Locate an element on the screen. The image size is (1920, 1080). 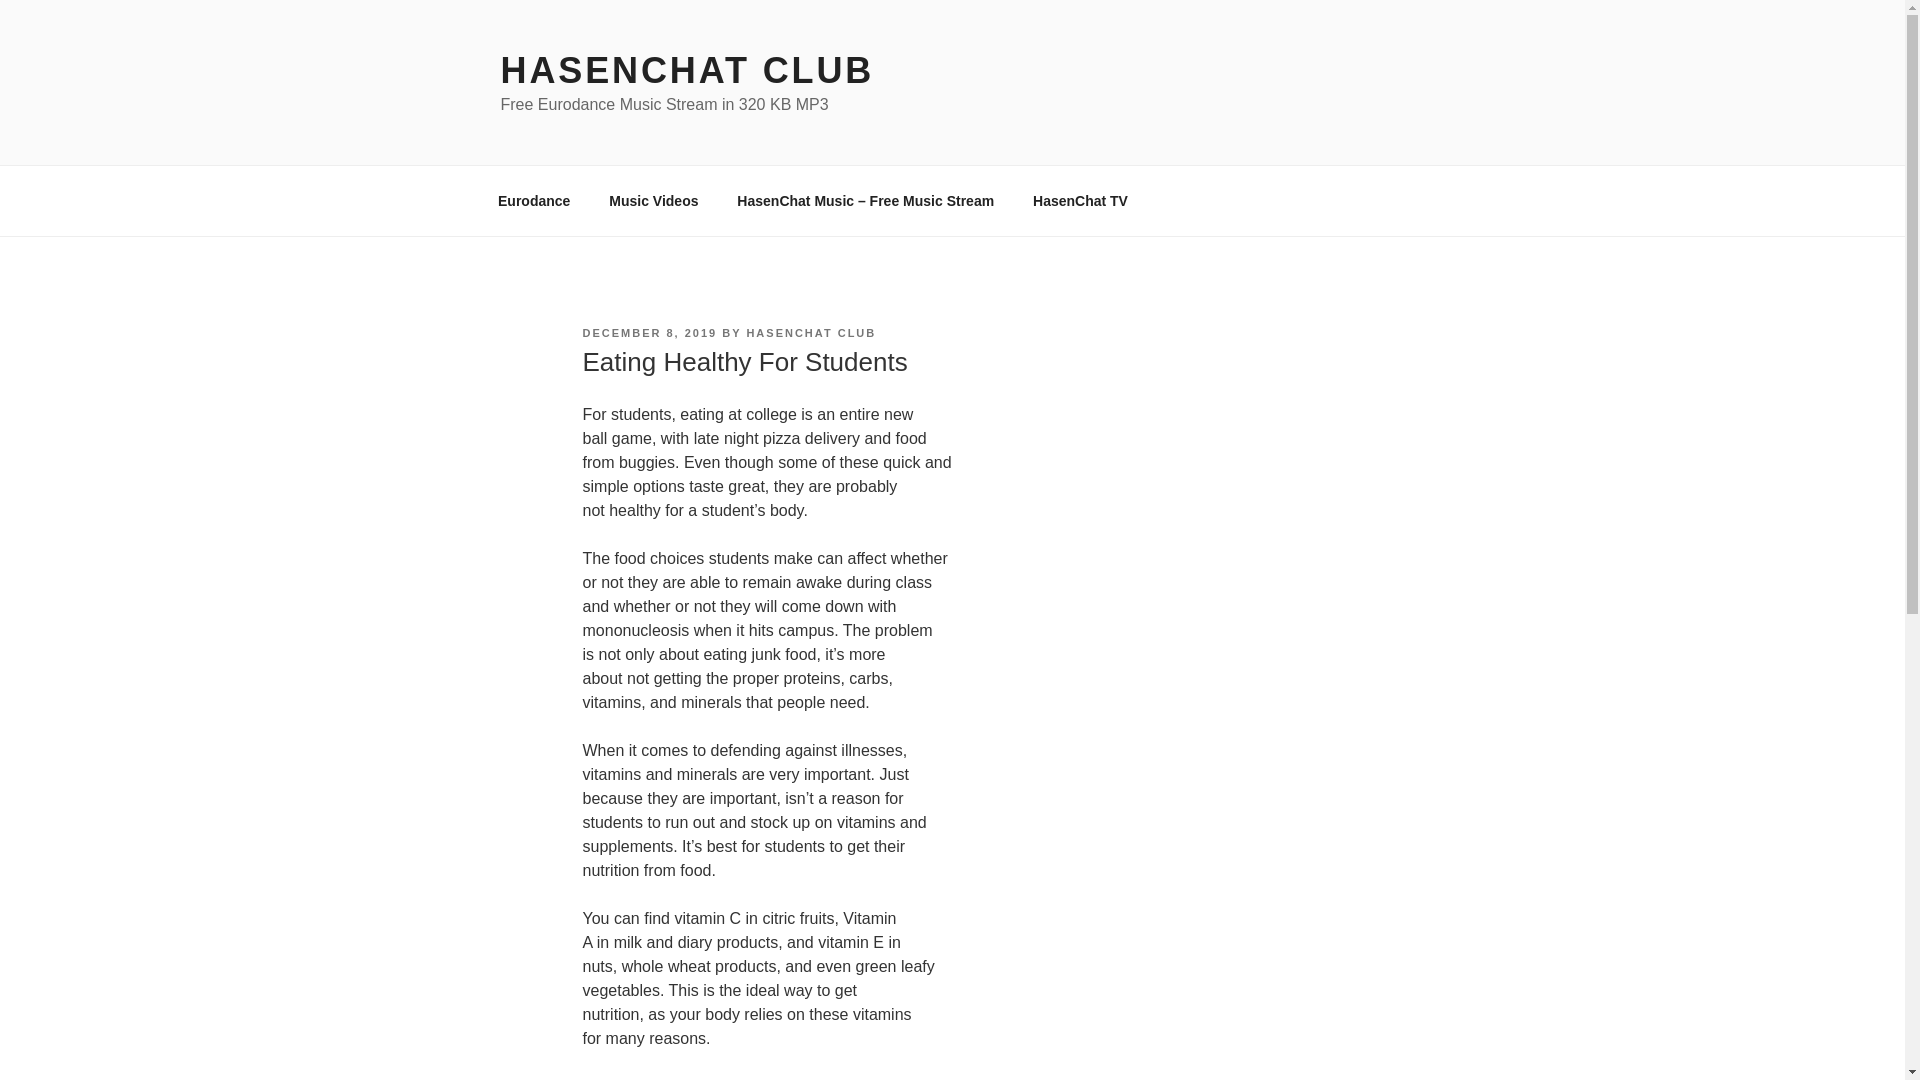
HASENCHAT CLUB is located at coordinates (686, 70).